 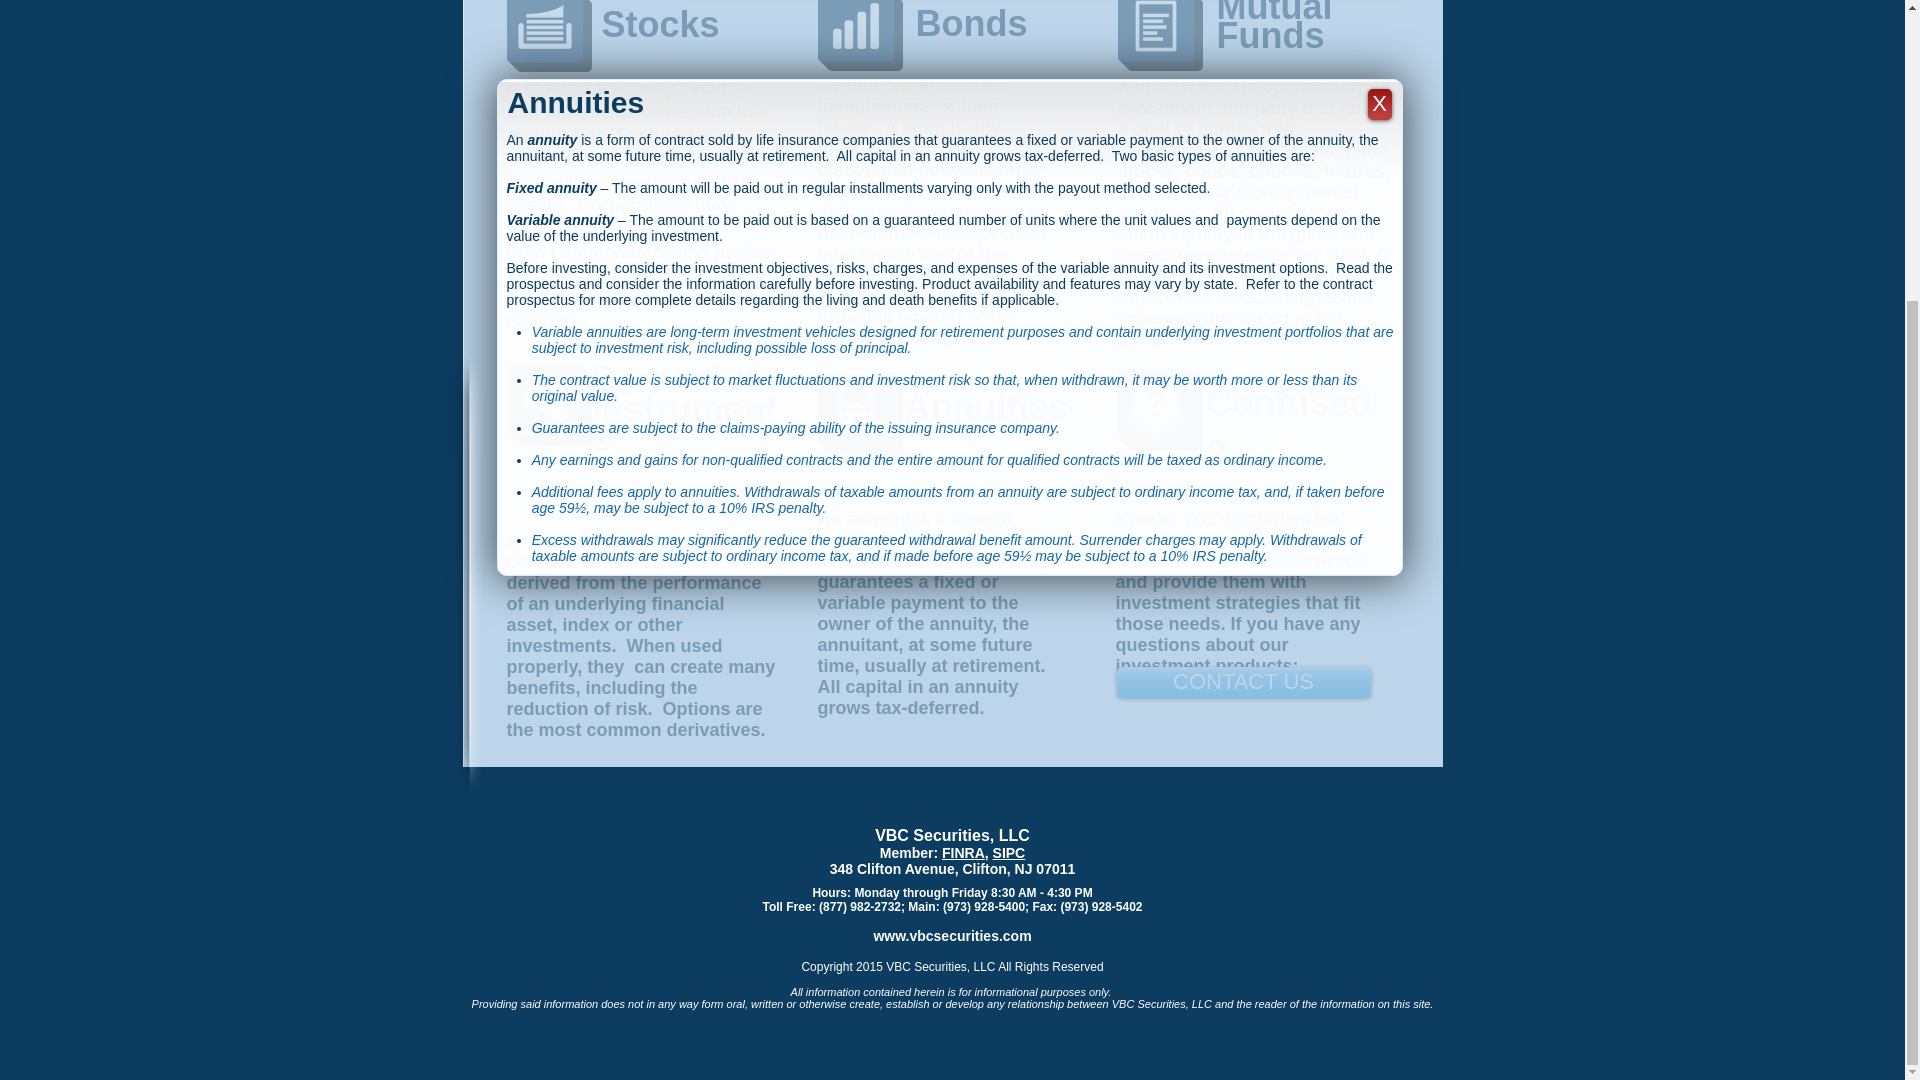 I want to click on sharethis-xxl.png, so click(x=544, y=399).